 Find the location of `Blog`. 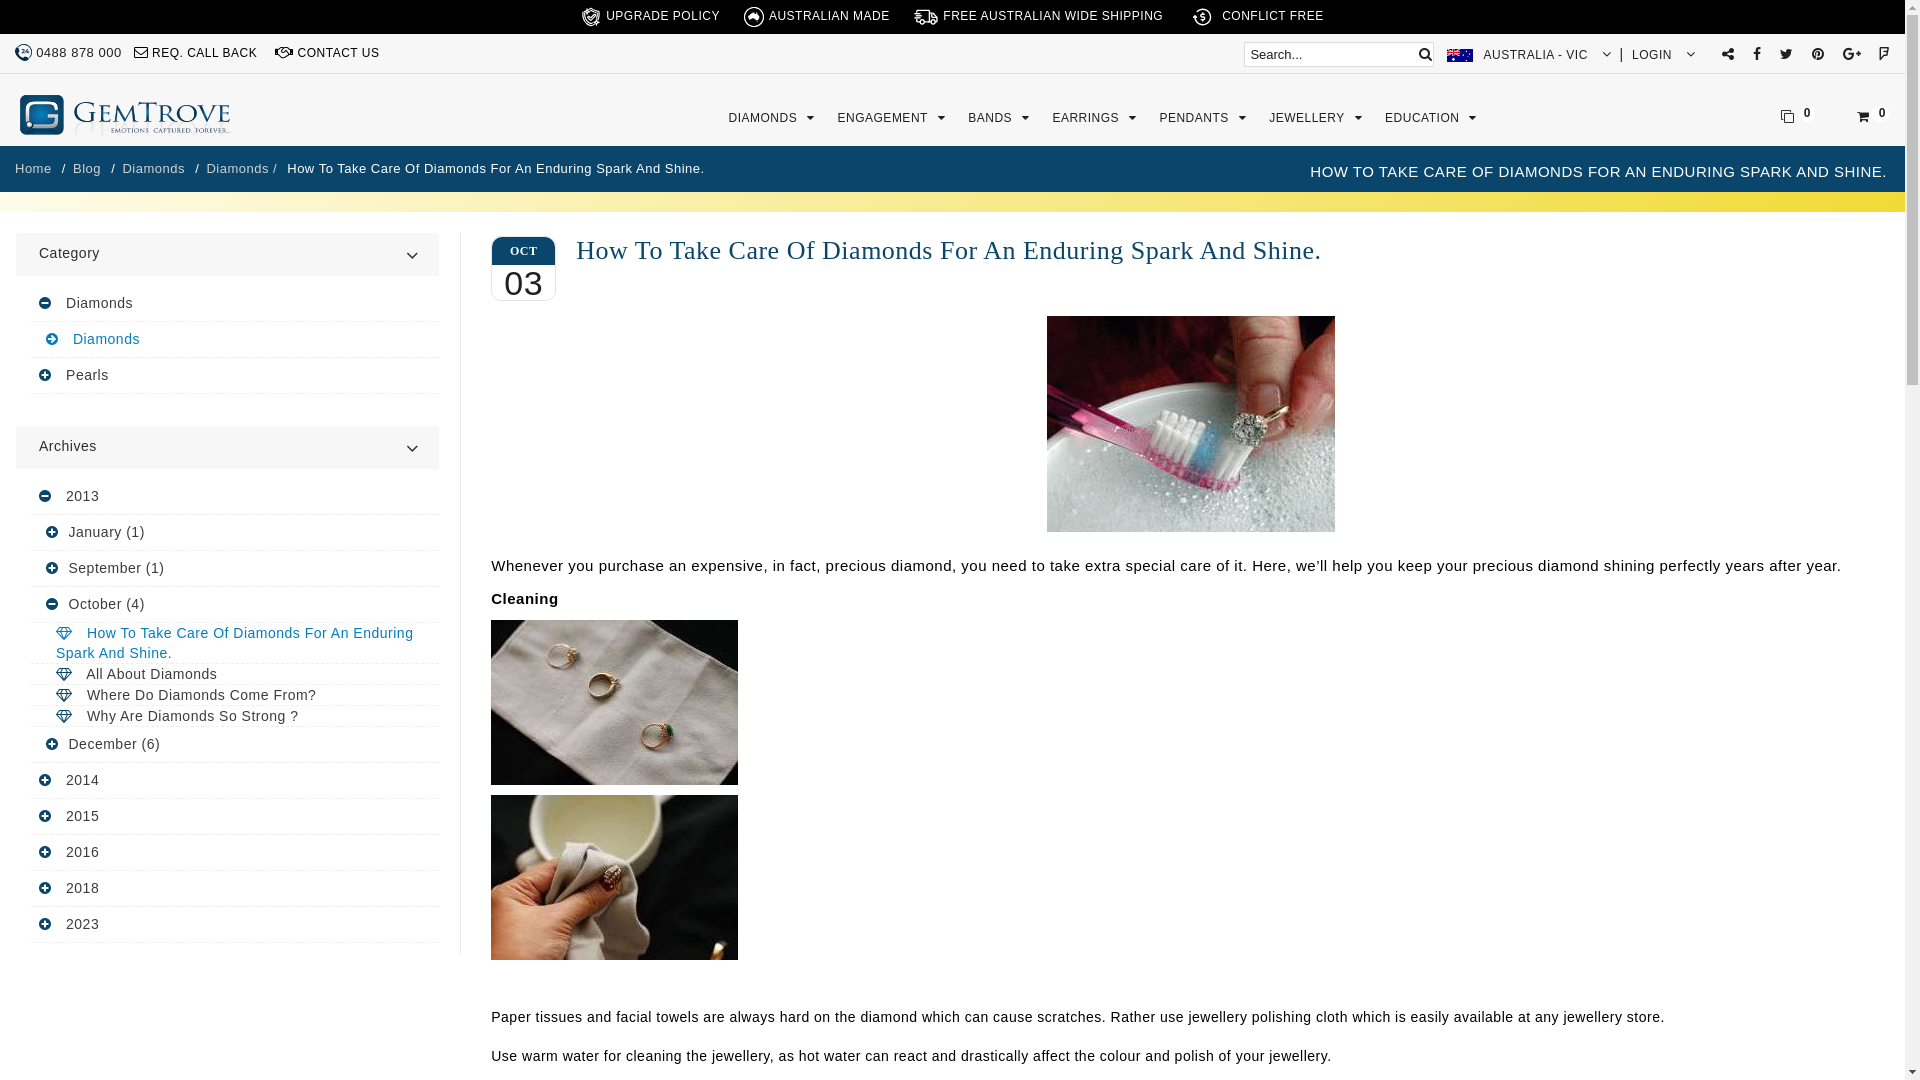

Blog is located at coordinates (88, 168).